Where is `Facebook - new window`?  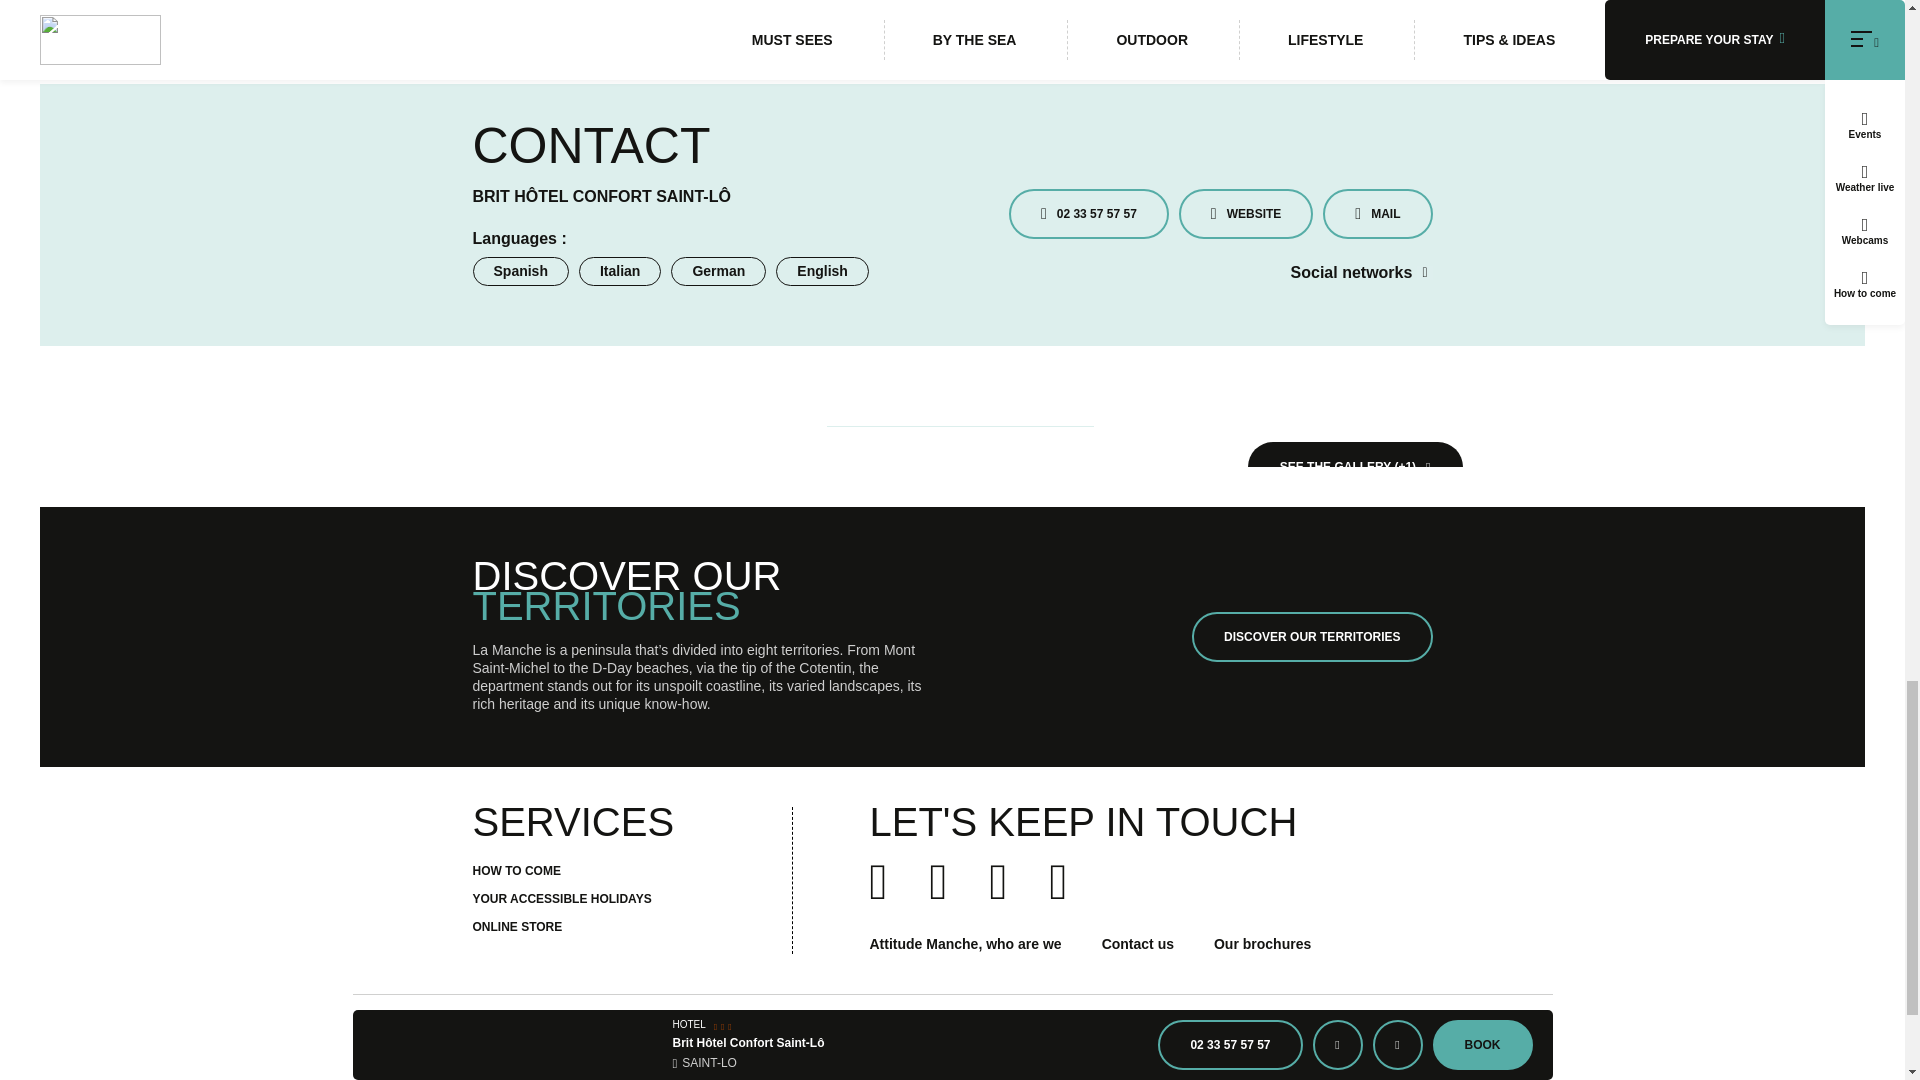 Facebook - new window is located at coordinates (1424, 272).